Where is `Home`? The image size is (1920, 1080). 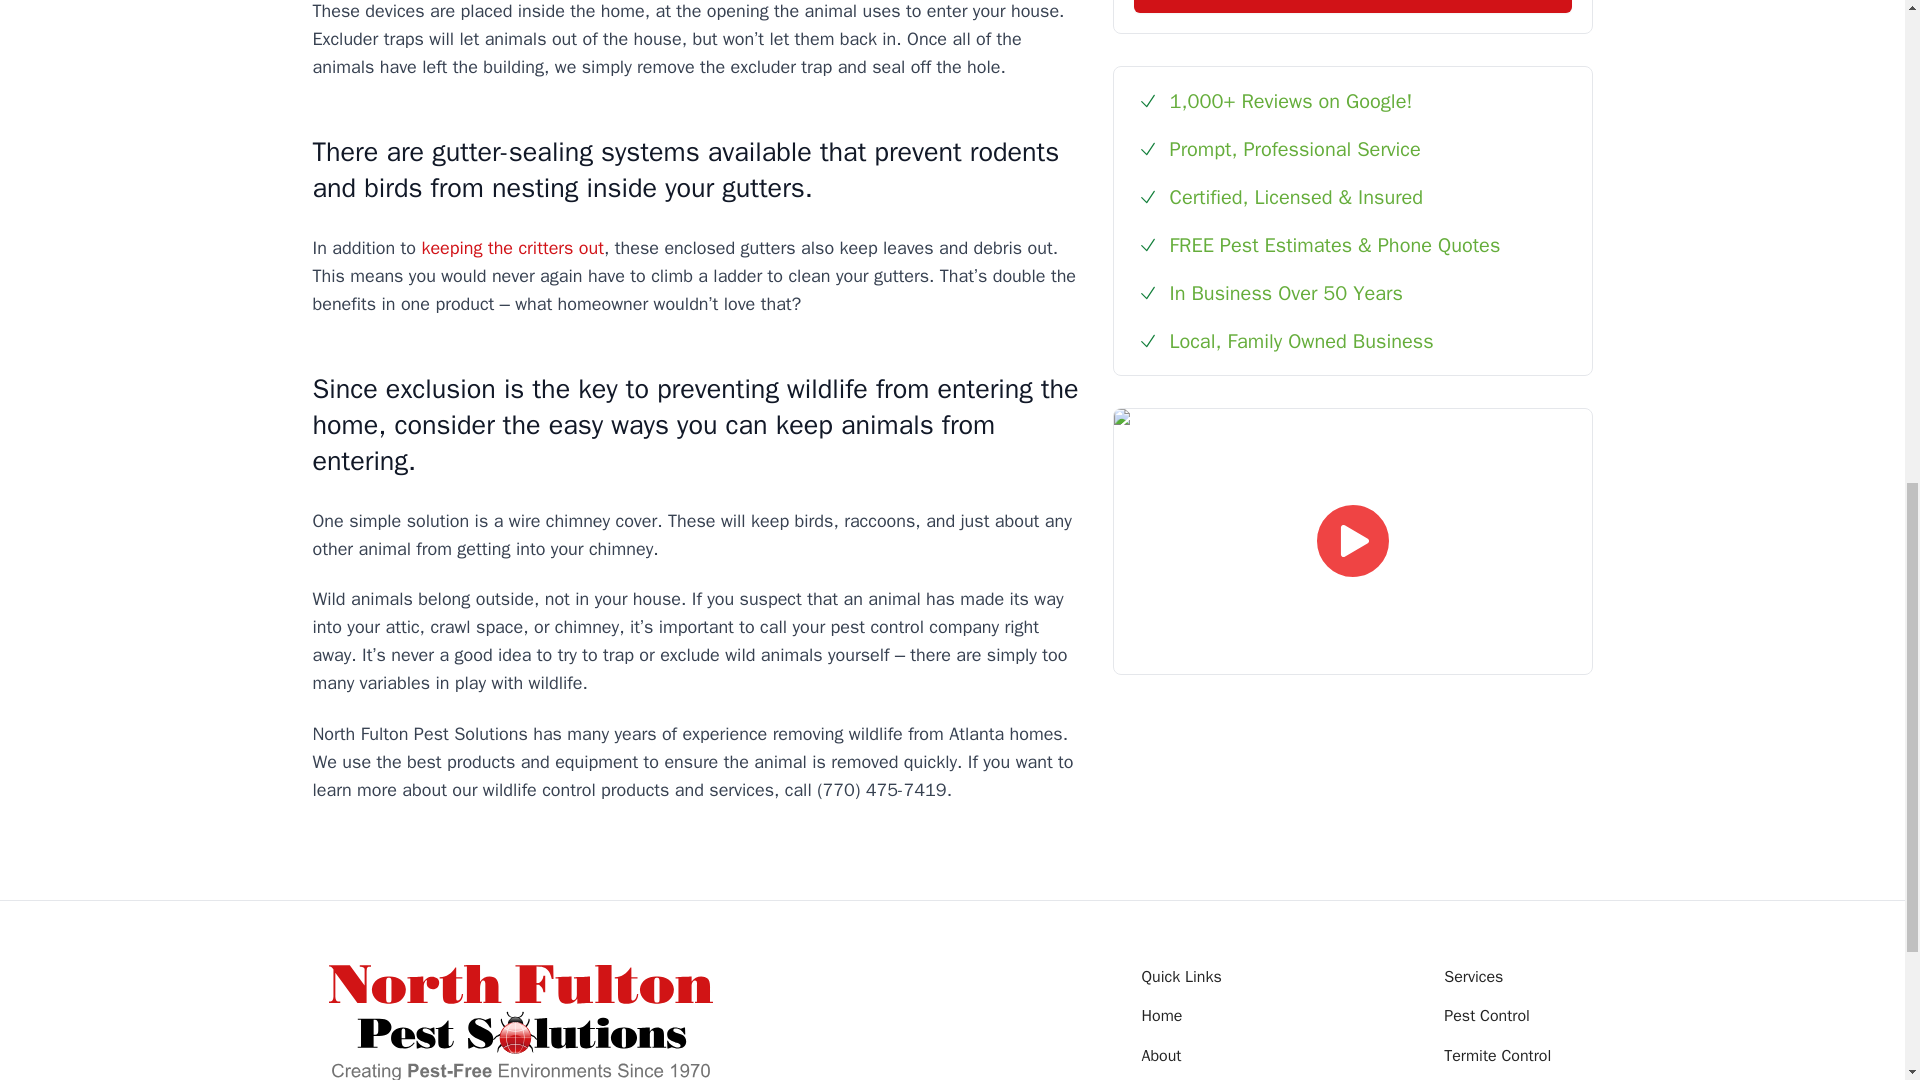
Home is located at coordinates (1162, 1016).